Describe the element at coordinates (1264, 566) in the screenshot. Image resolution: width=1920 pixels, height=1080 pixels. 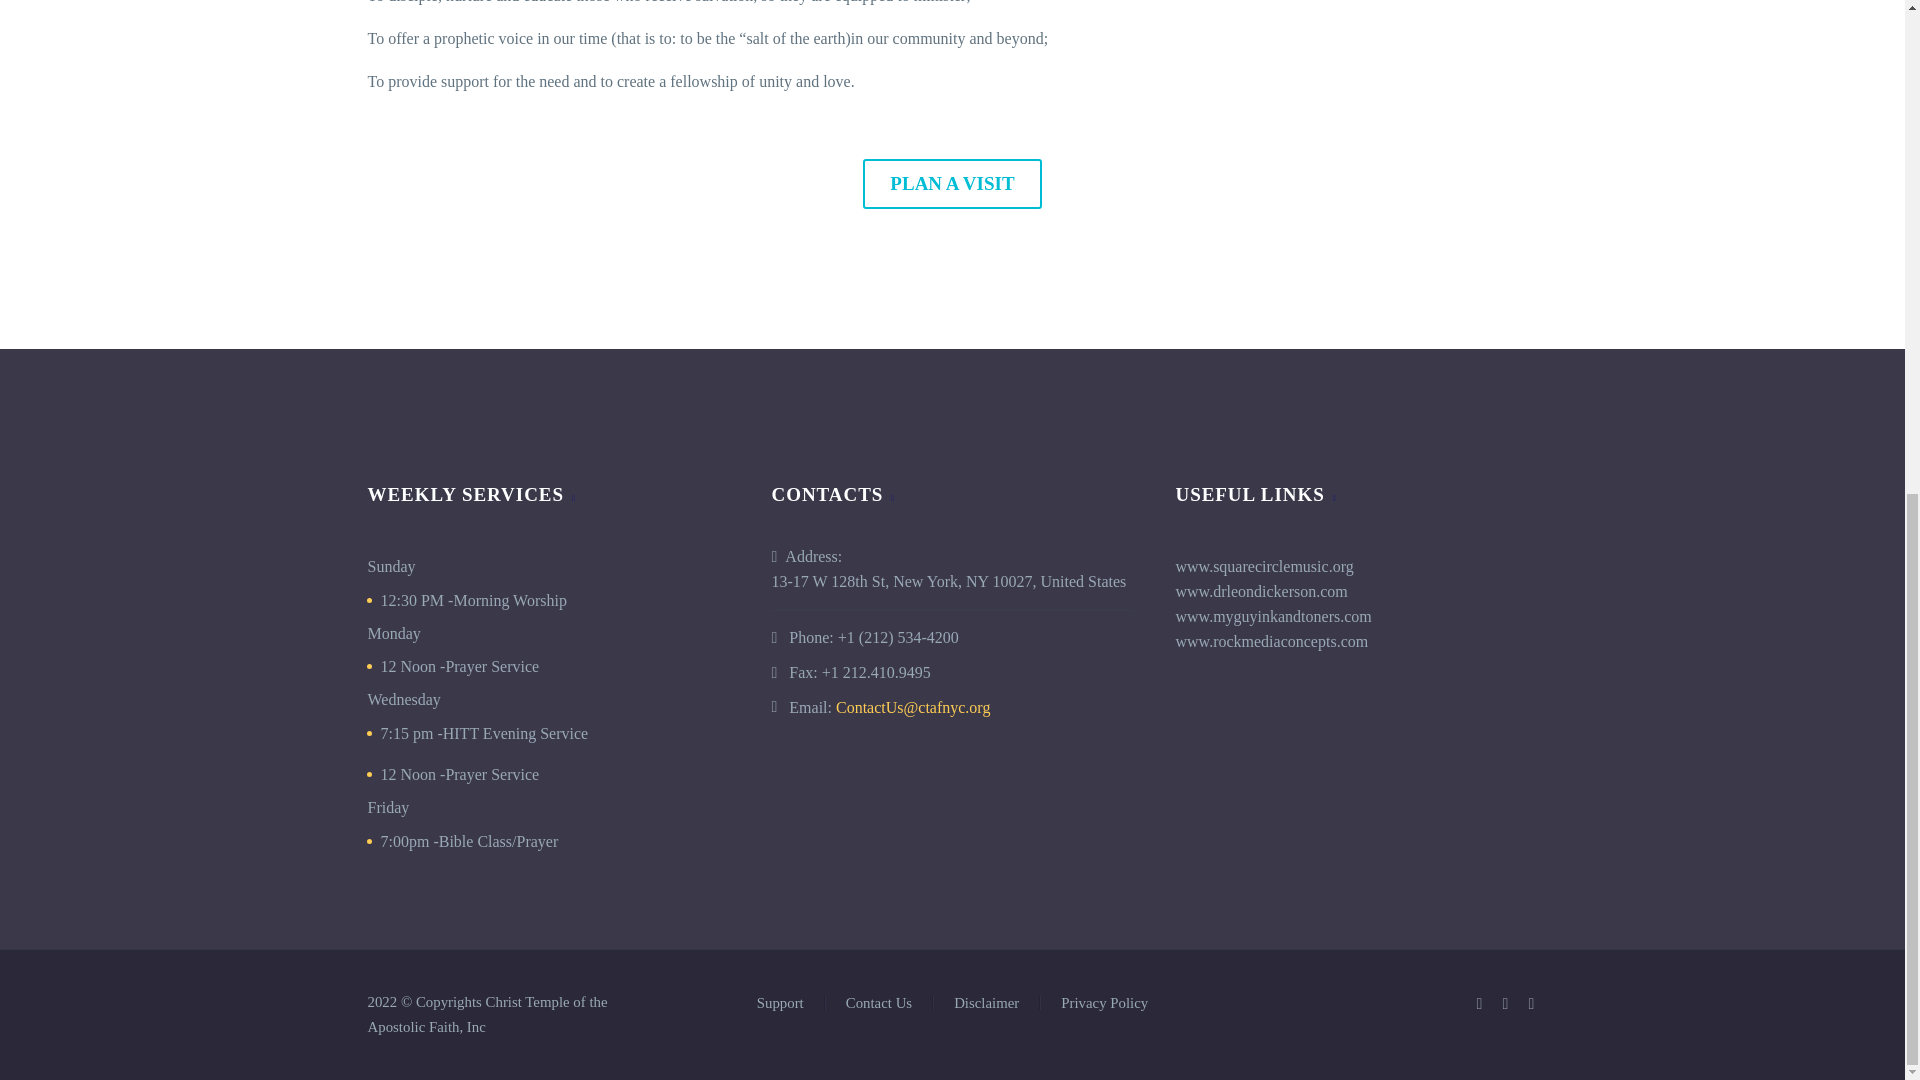
I see `www.squarecirclemusic.org` at that location.